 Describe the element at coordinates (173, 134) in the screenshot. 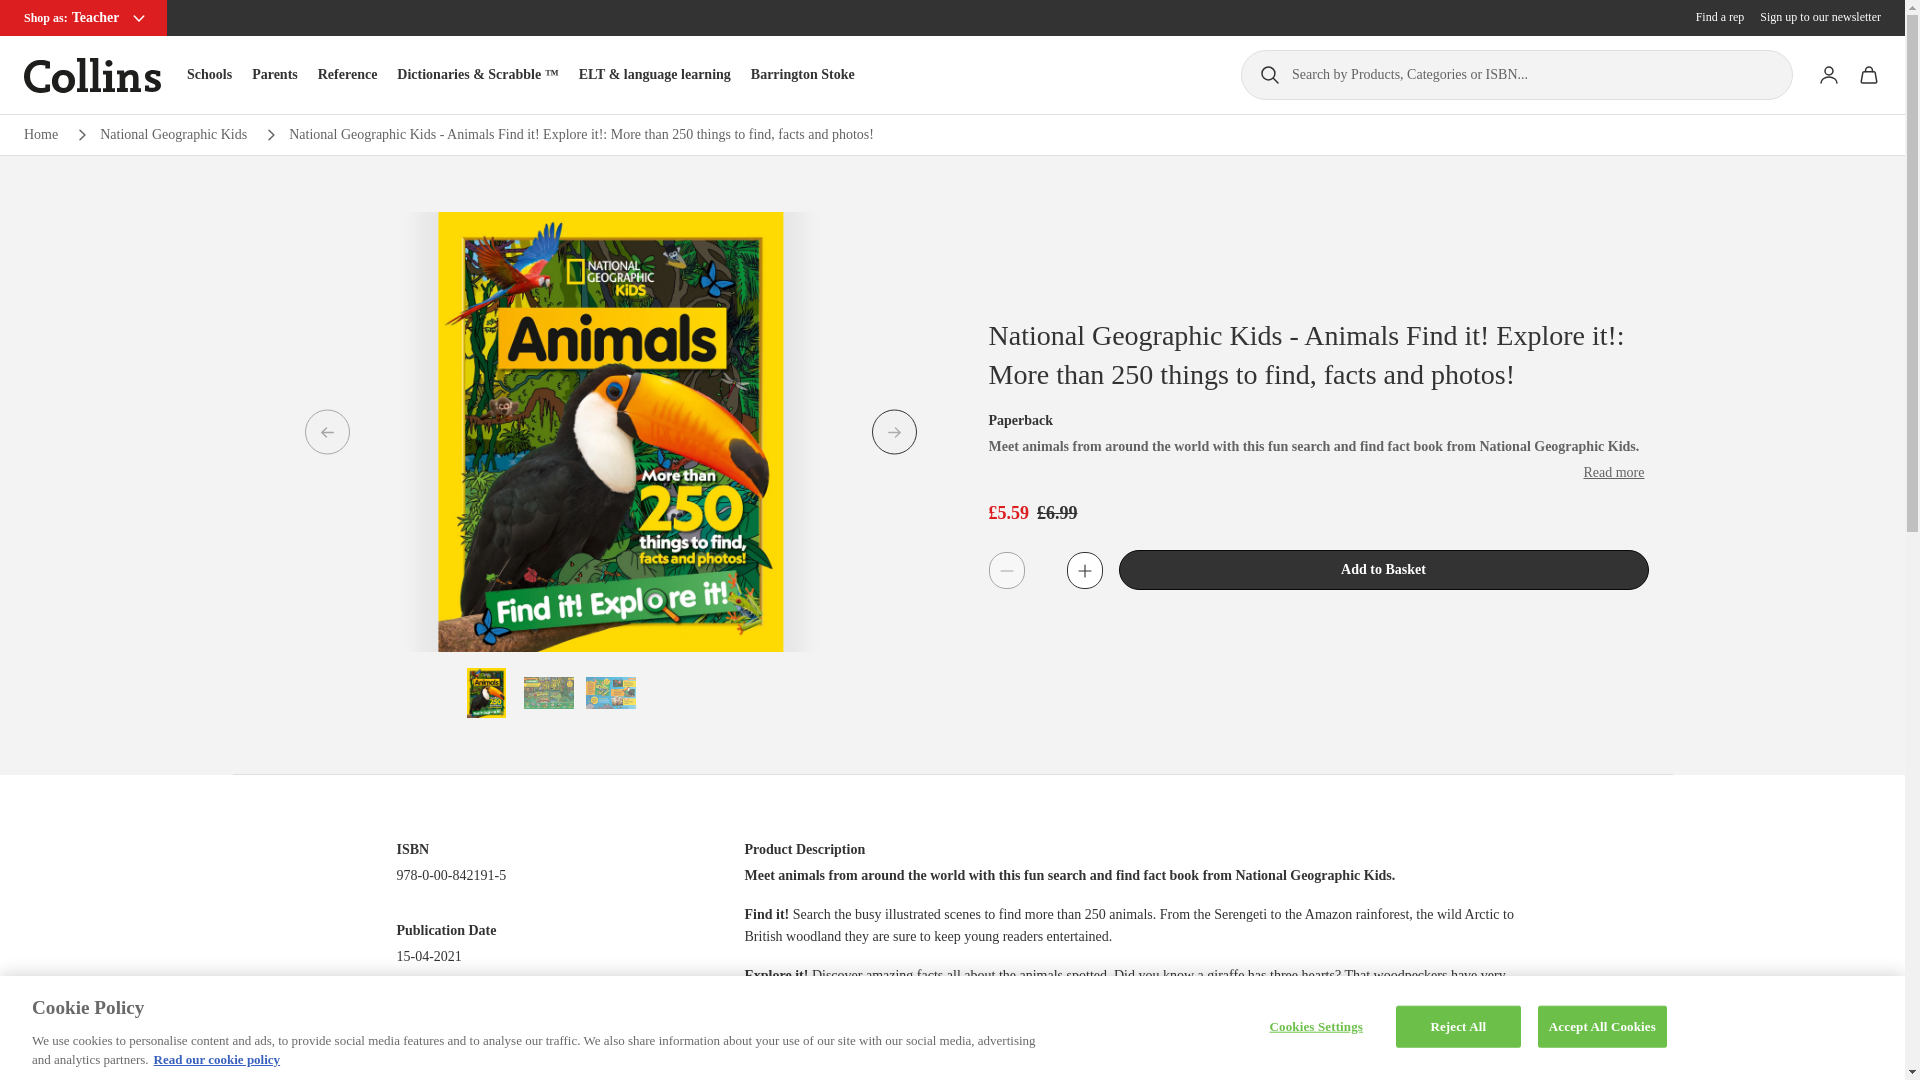

I see `National Geographic Kids` at that location.